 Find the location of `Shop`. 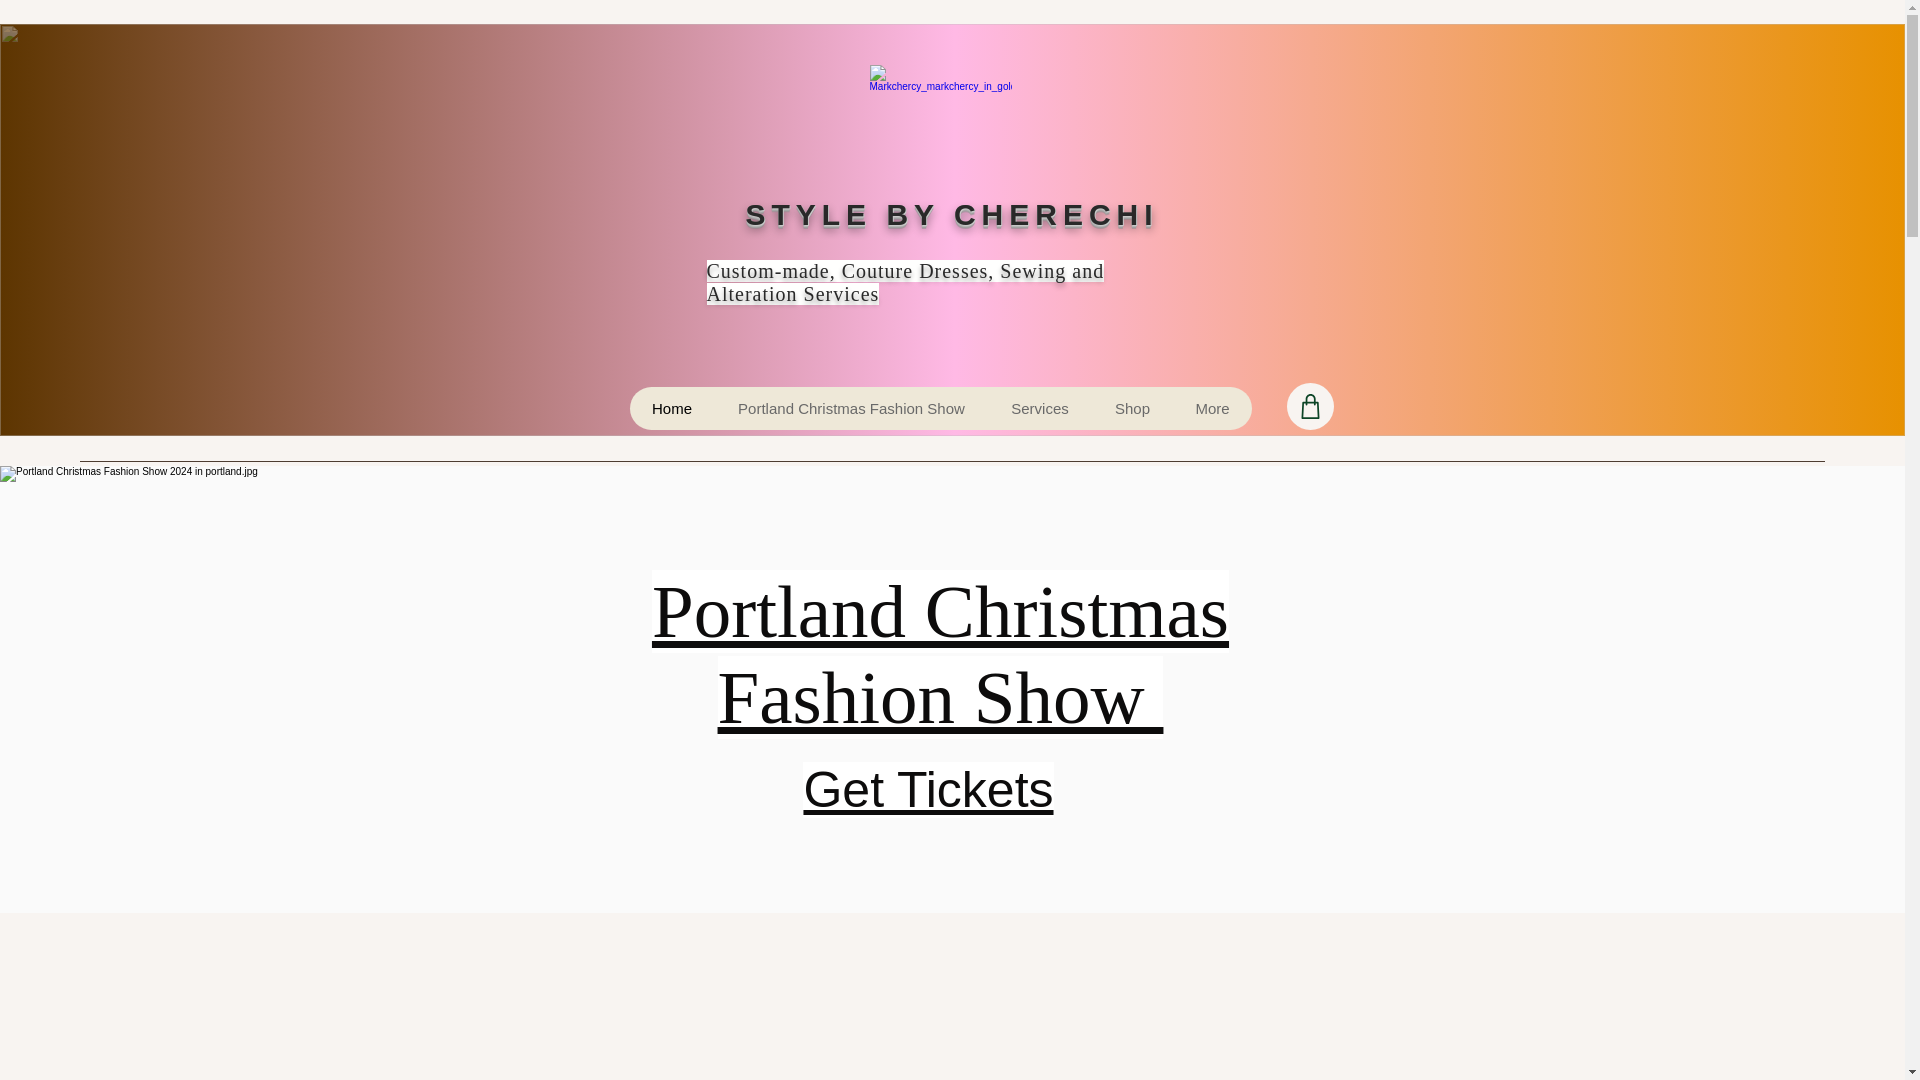

Shop is located at coordinates (1132, 408).